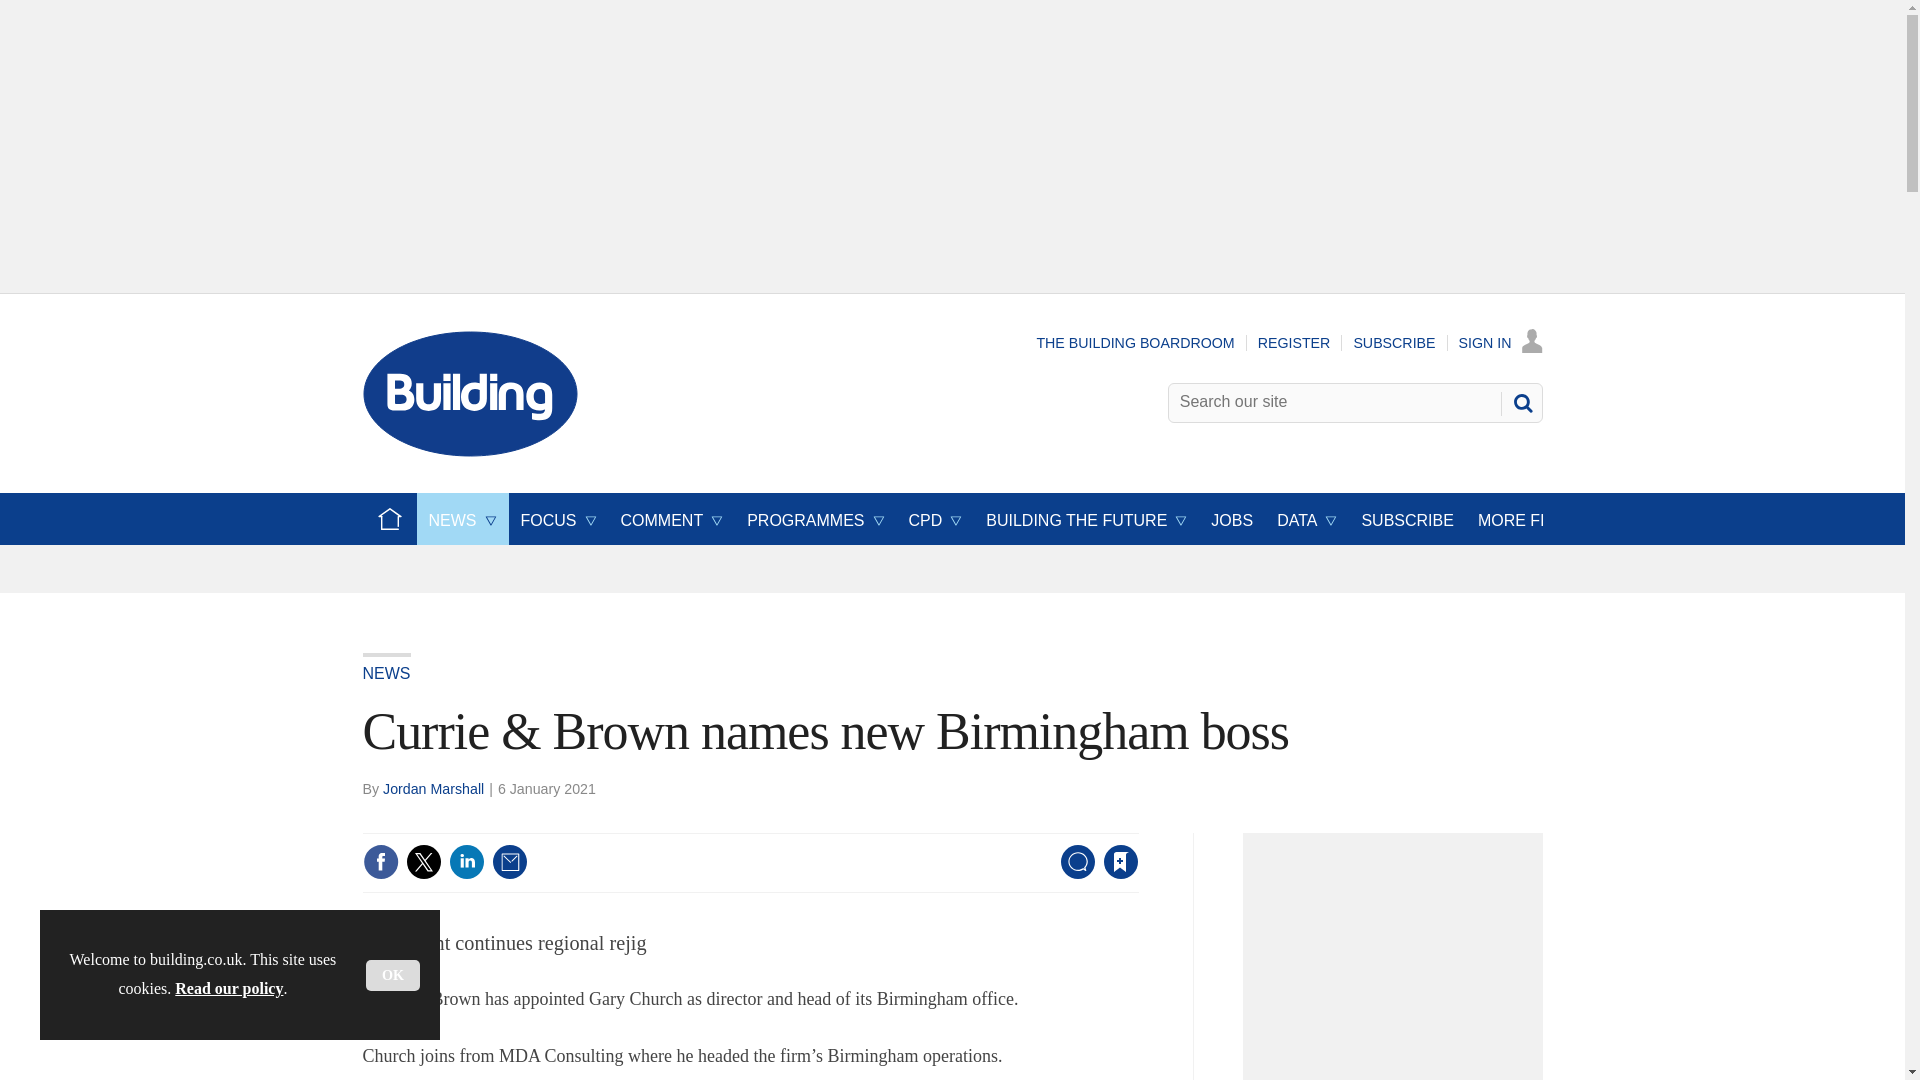  Describe the element at coordinates (228, 988) in the screenshot. I see `Read our policy` at that location.